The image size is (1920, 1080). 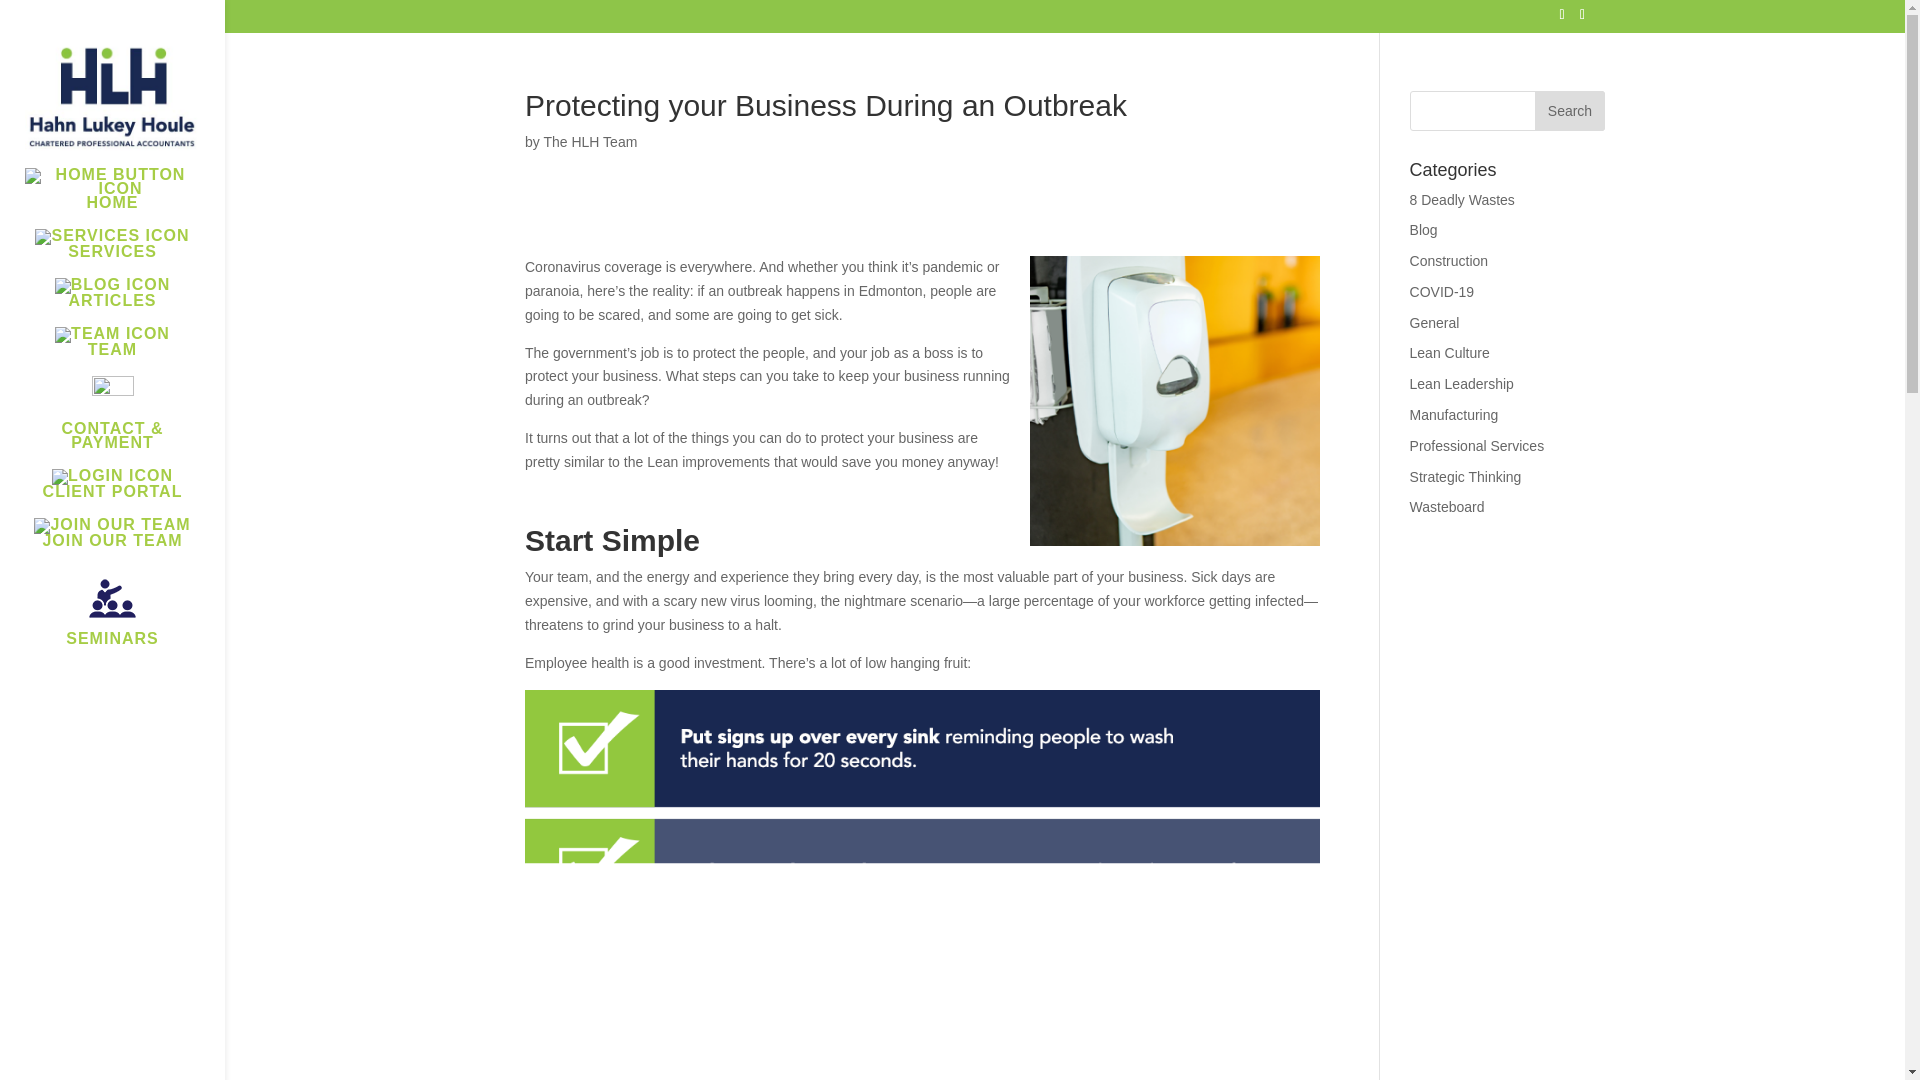 What do you see at coordinates (1434, 322) in the screenshot?
I see `General` at bounding box center [1434, 322].